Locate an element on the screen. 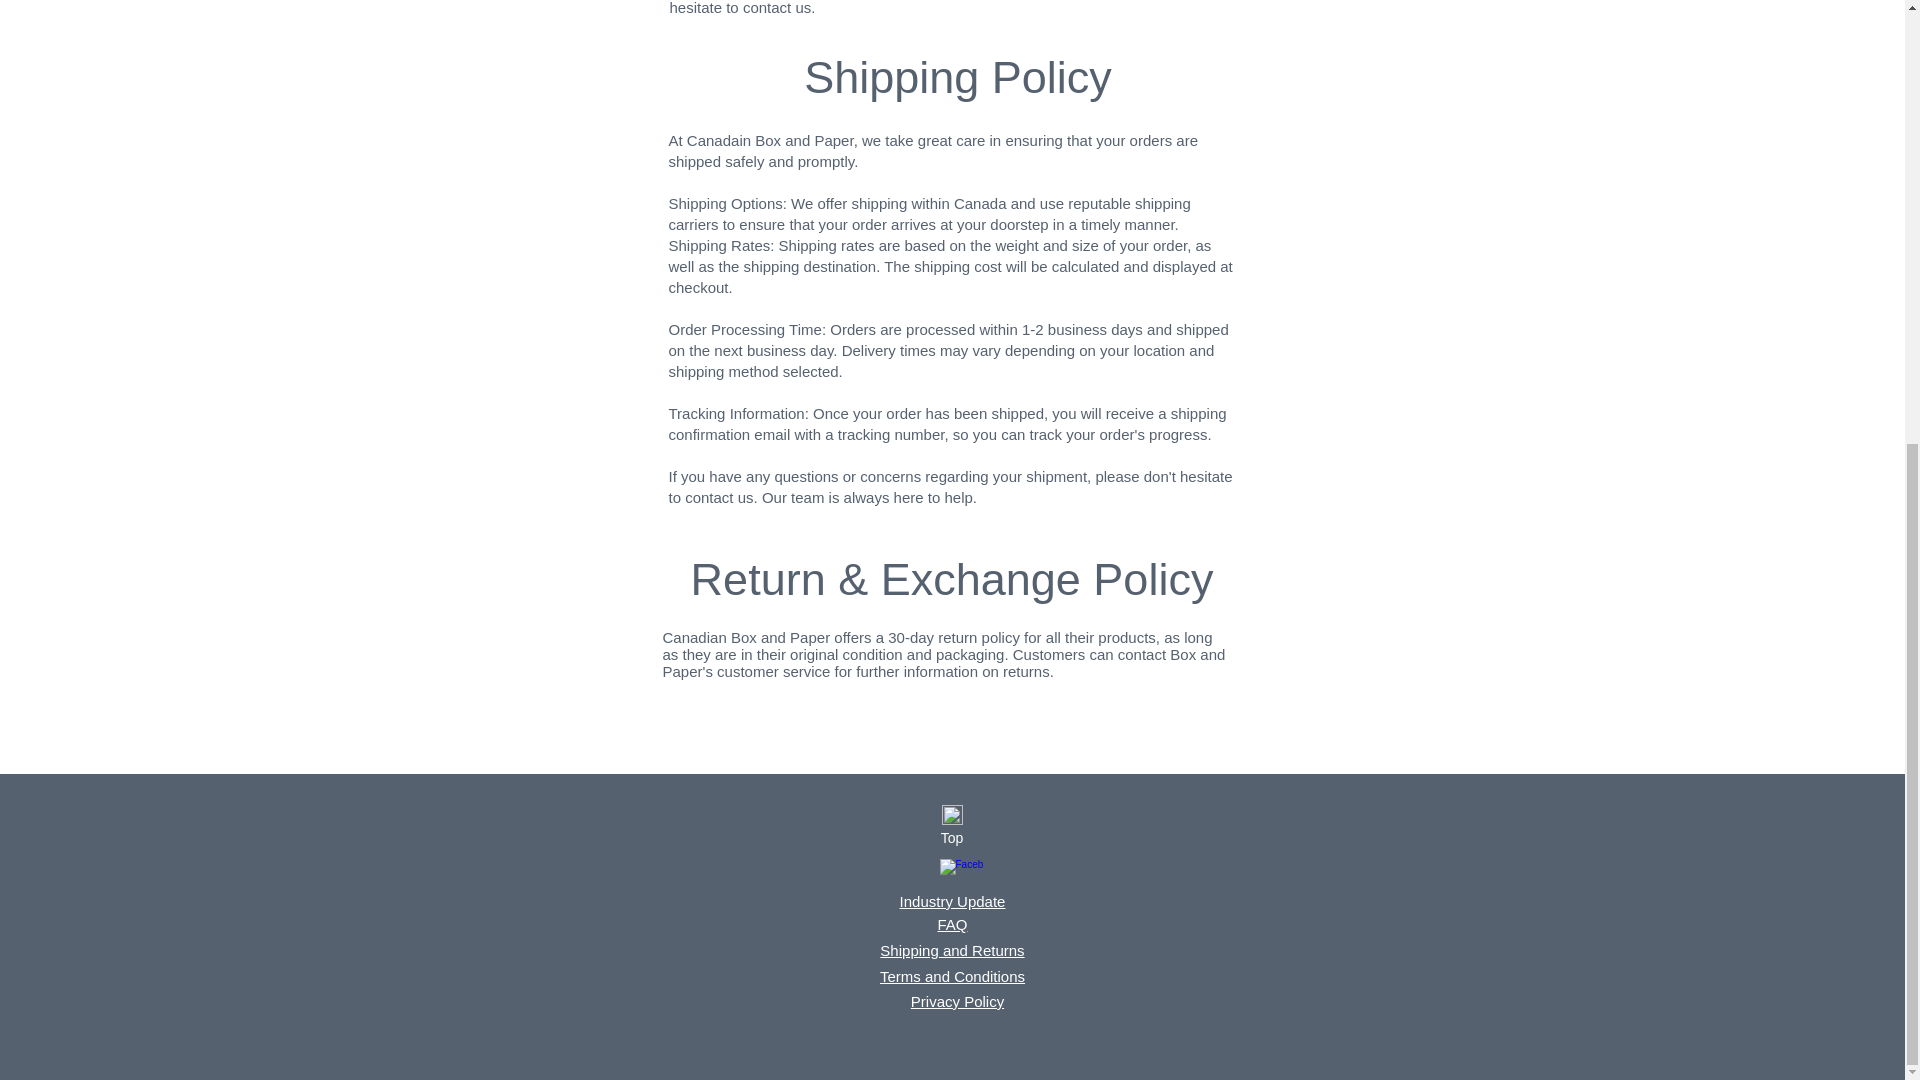  Back to top is located at coordinates (952, 814).